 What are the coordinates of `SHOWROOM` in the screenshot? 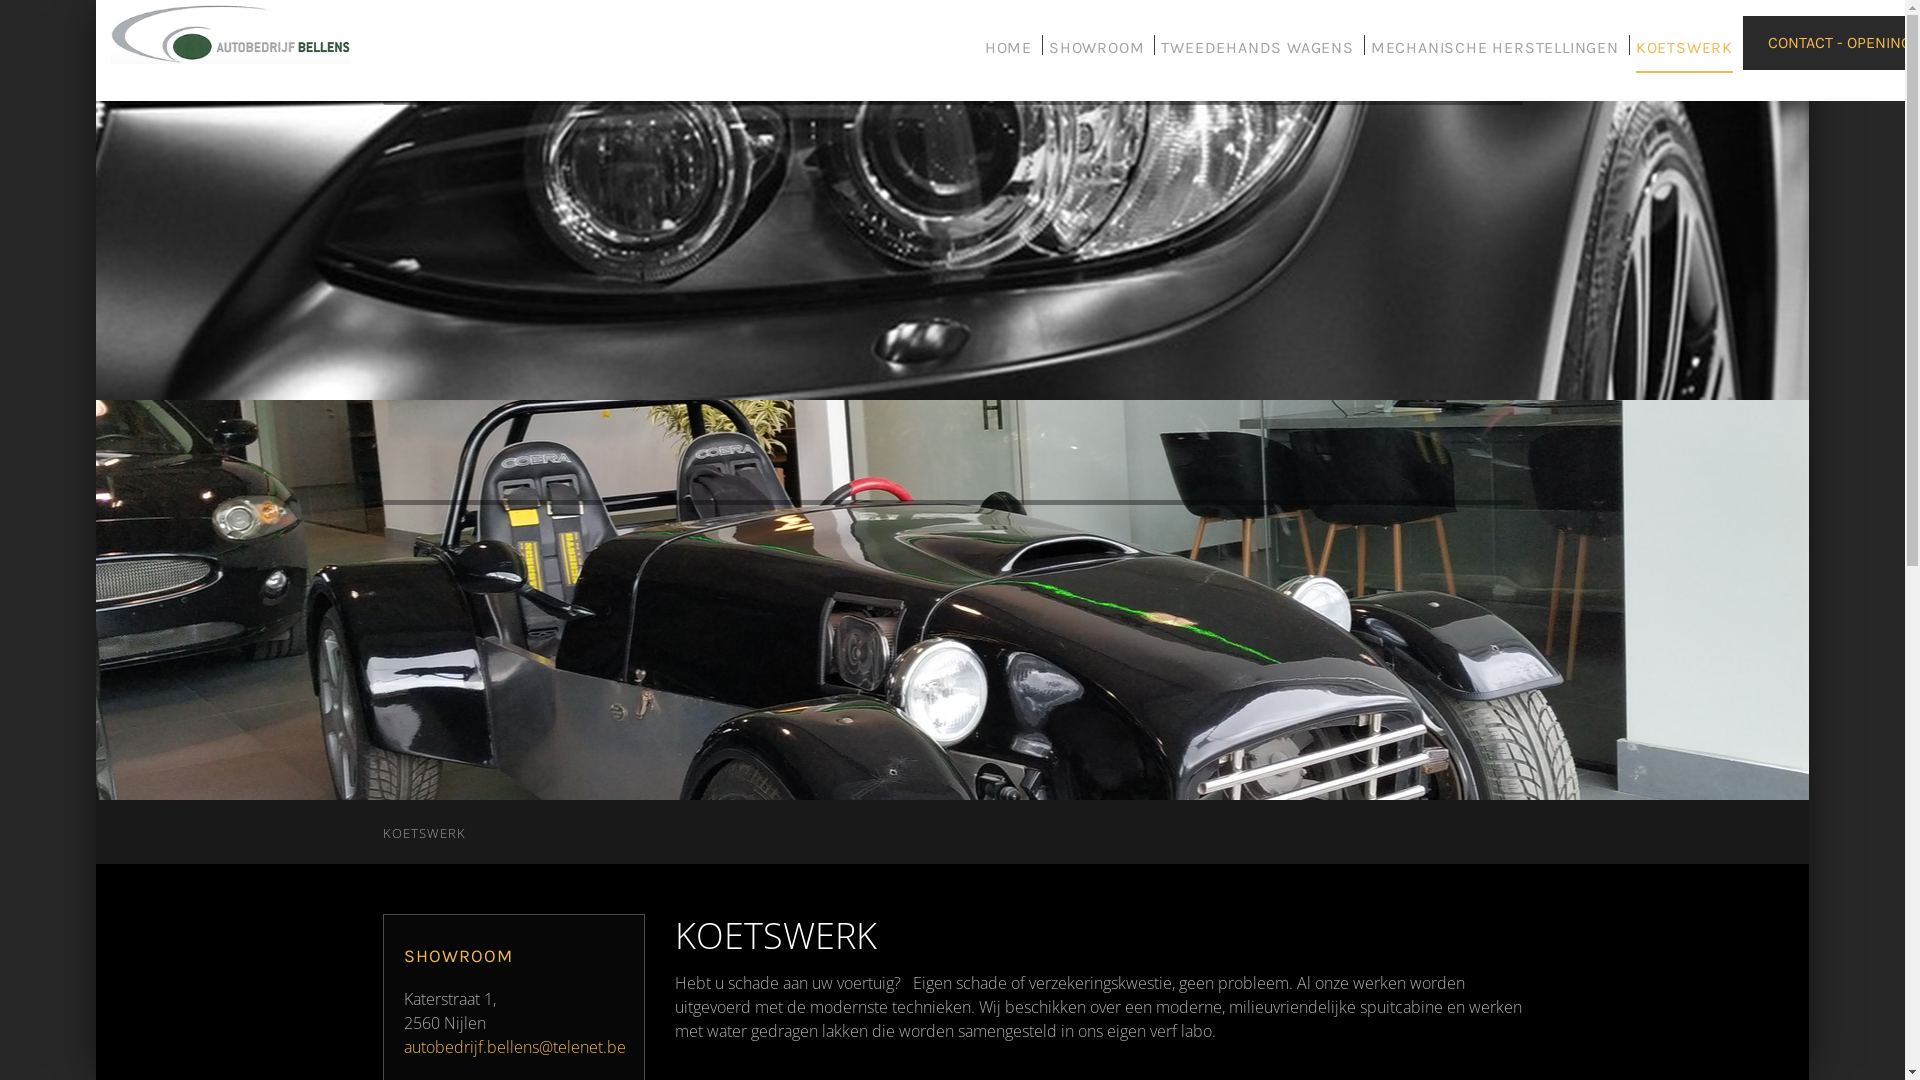 It's located at (1096, 56).